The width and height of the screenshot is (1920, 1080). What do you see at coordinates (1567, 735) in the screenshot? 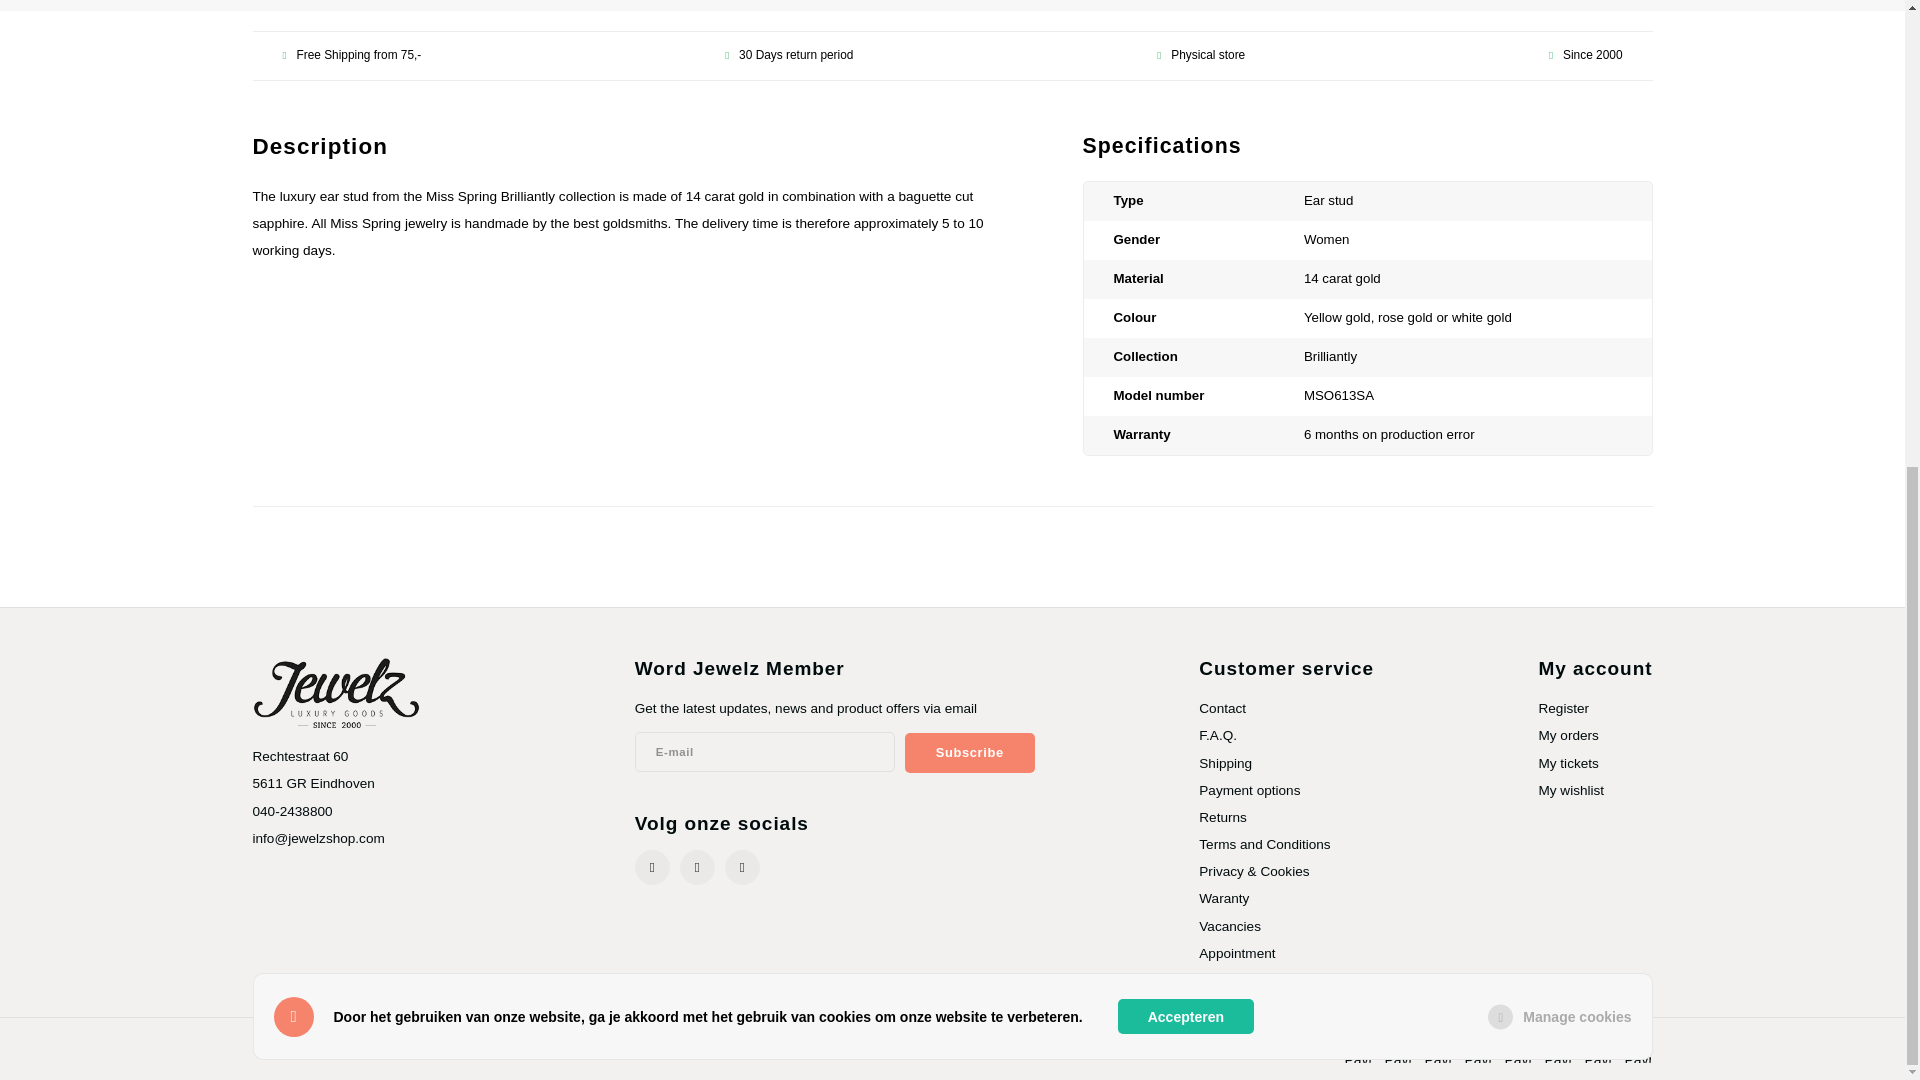
I see `My orders` at bounding box center [1567, 735].